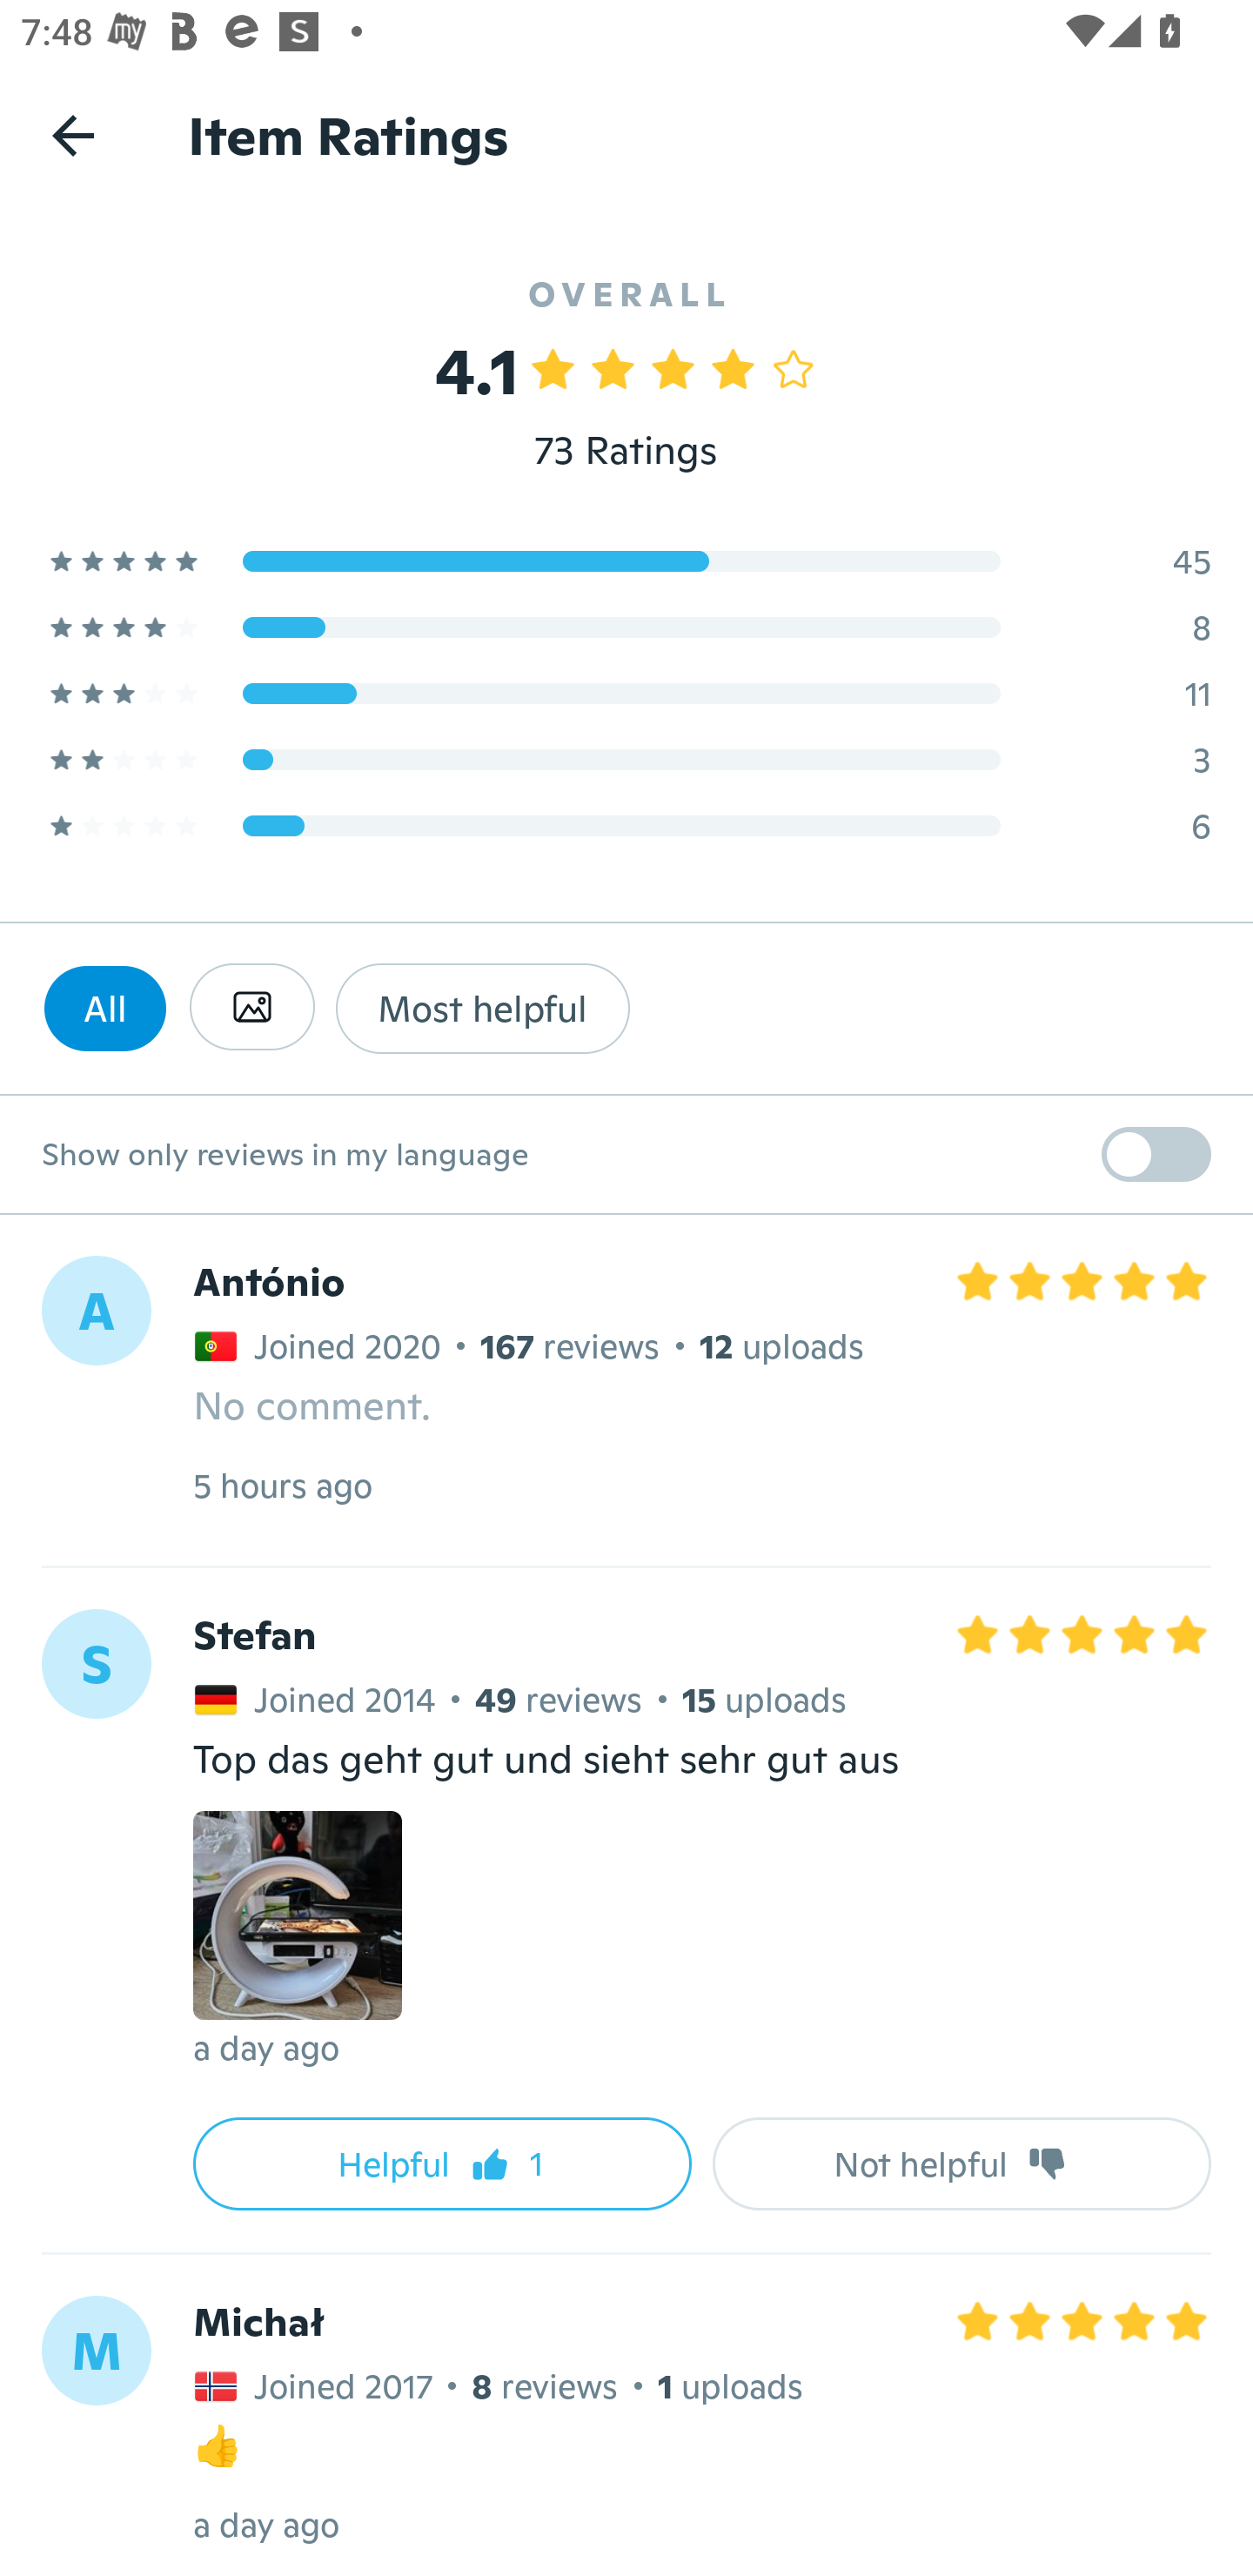 The image size is (1253, 2576). Describe the element at coordinates (626, 825) in the screenshot. I see `1 Star Rating 6` at that location.